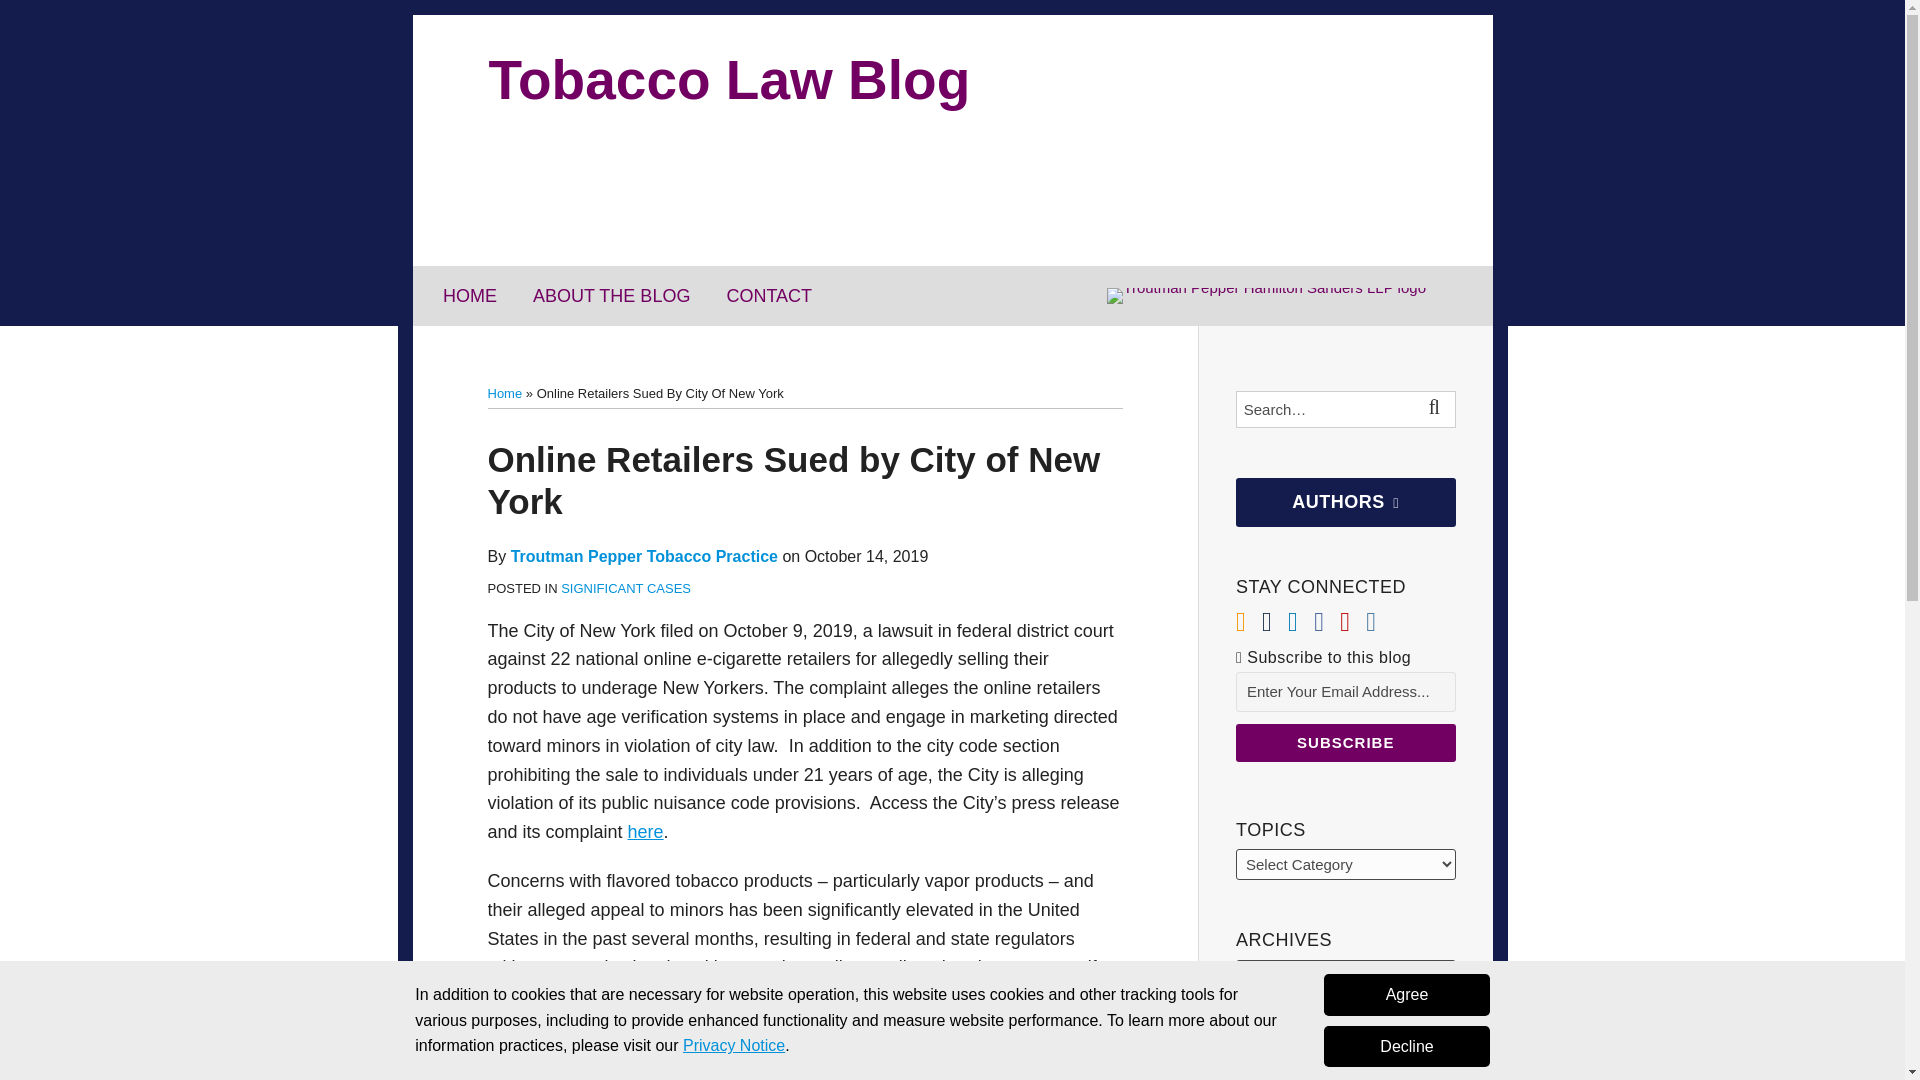 This screenshot has width=1920, height=1080. I want to click on SIGNIFICANT CASES, so click(626, 588).